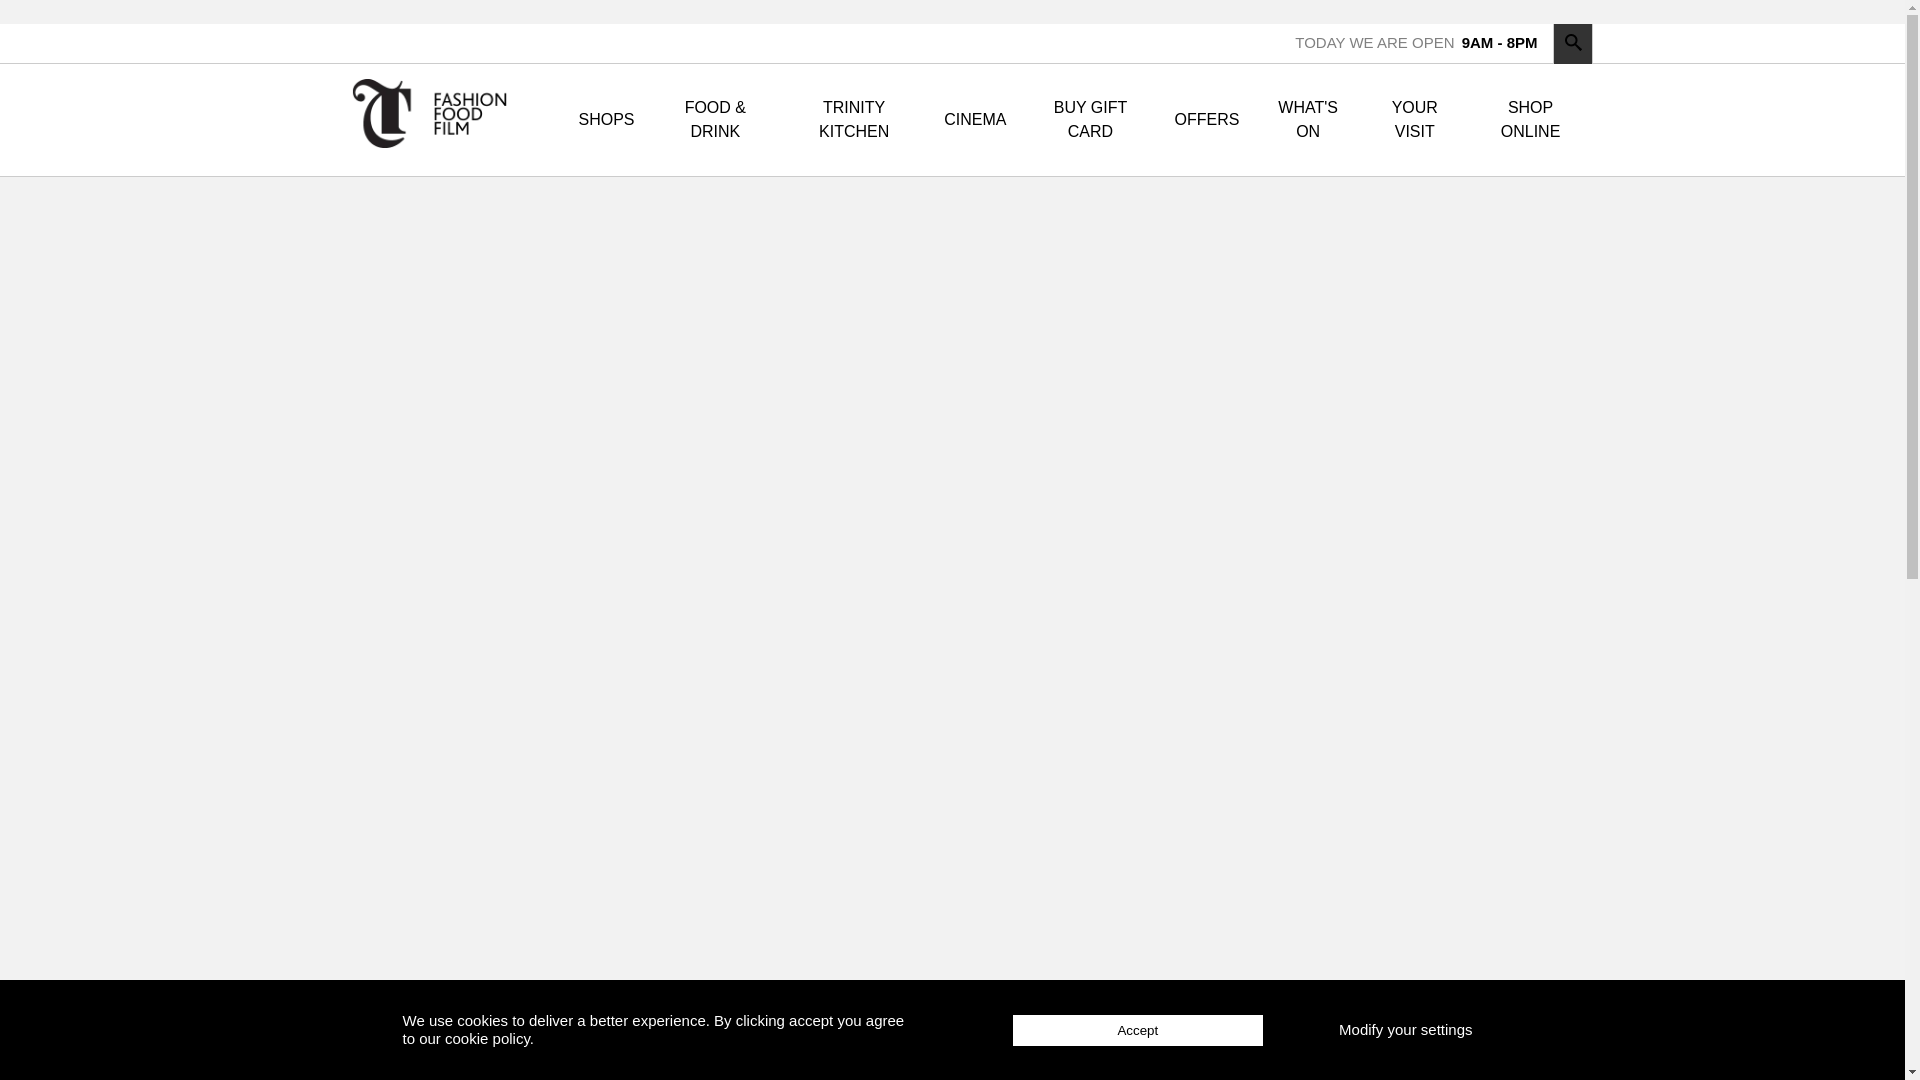 Image resolution: width=1920 pixels, height=1080 pixels. What do you see at coordinates (1414, 120) in the screenshot?
I see `YOUR VISIT` at bounding box center [1414, 120].